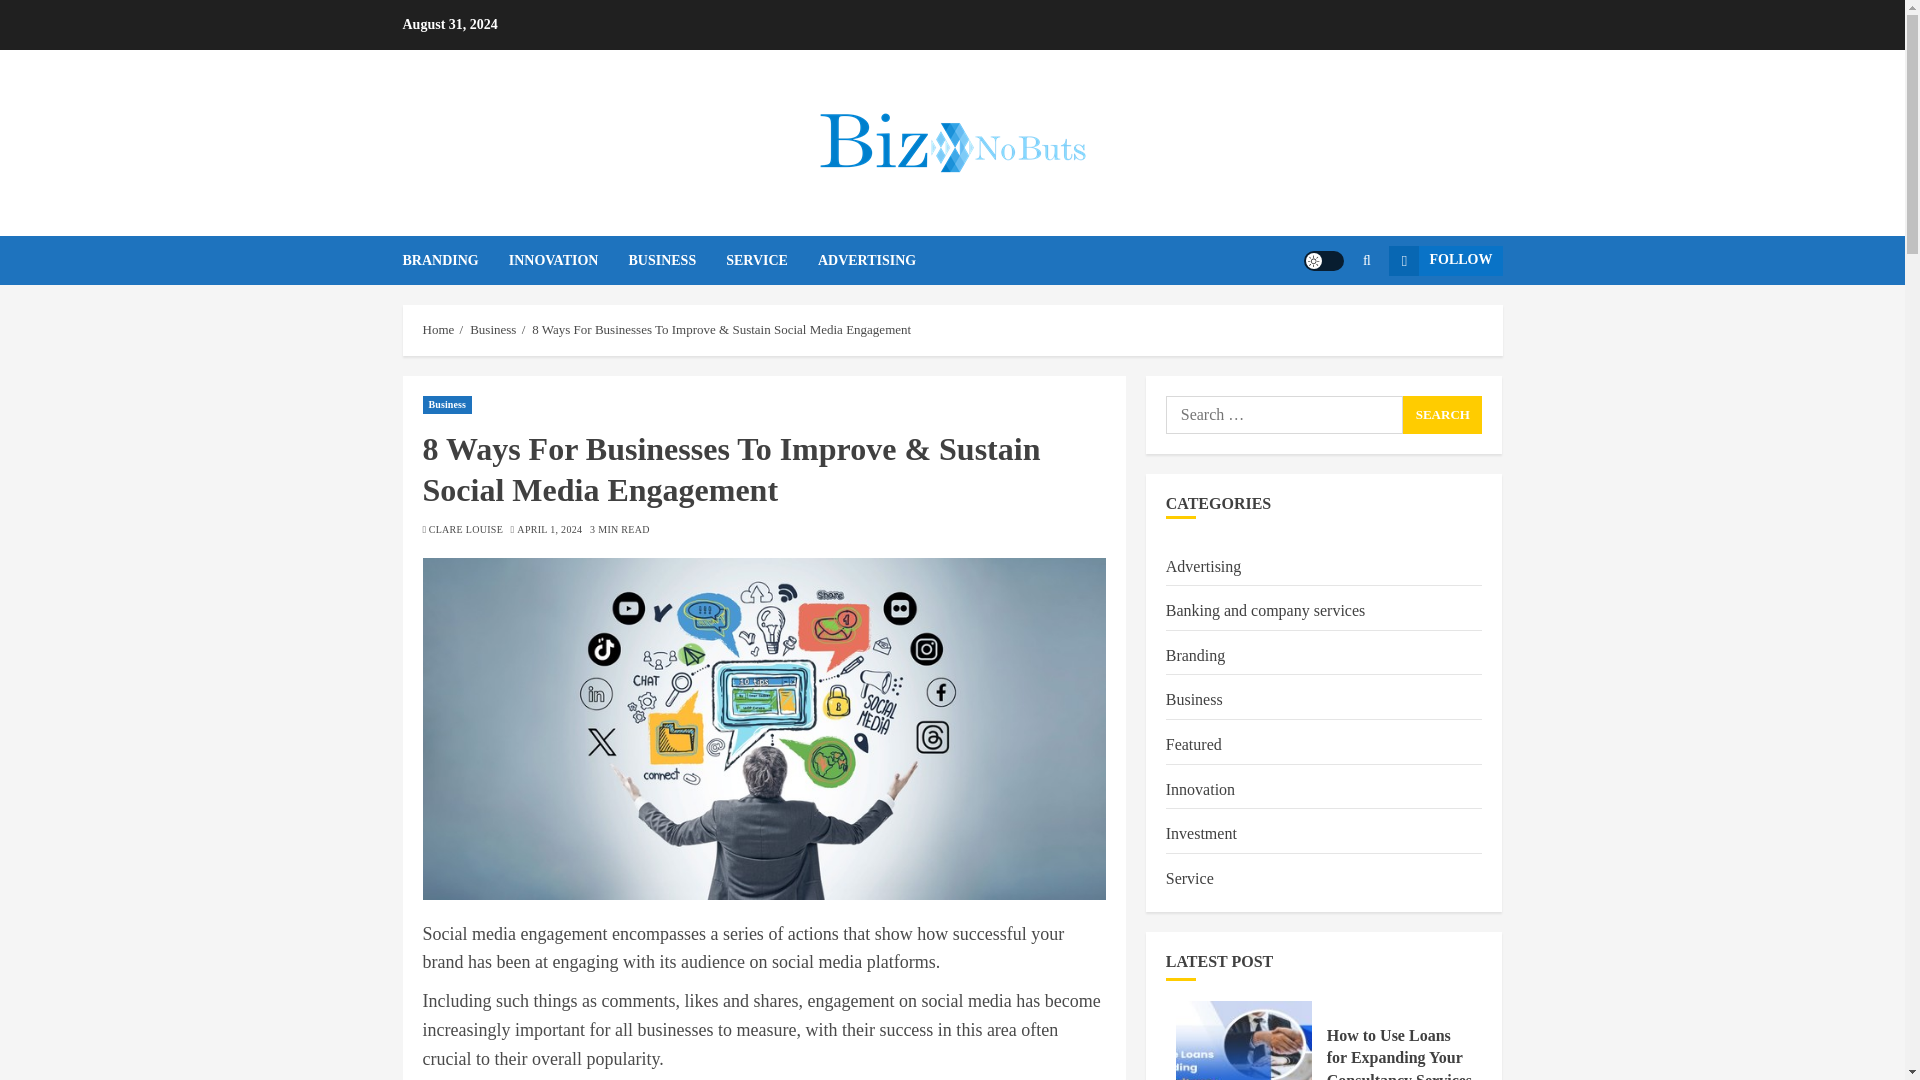  Describe the element at coordinates (548, 529) in the screenshot. I see `APRIL 1, 2024` at that location.